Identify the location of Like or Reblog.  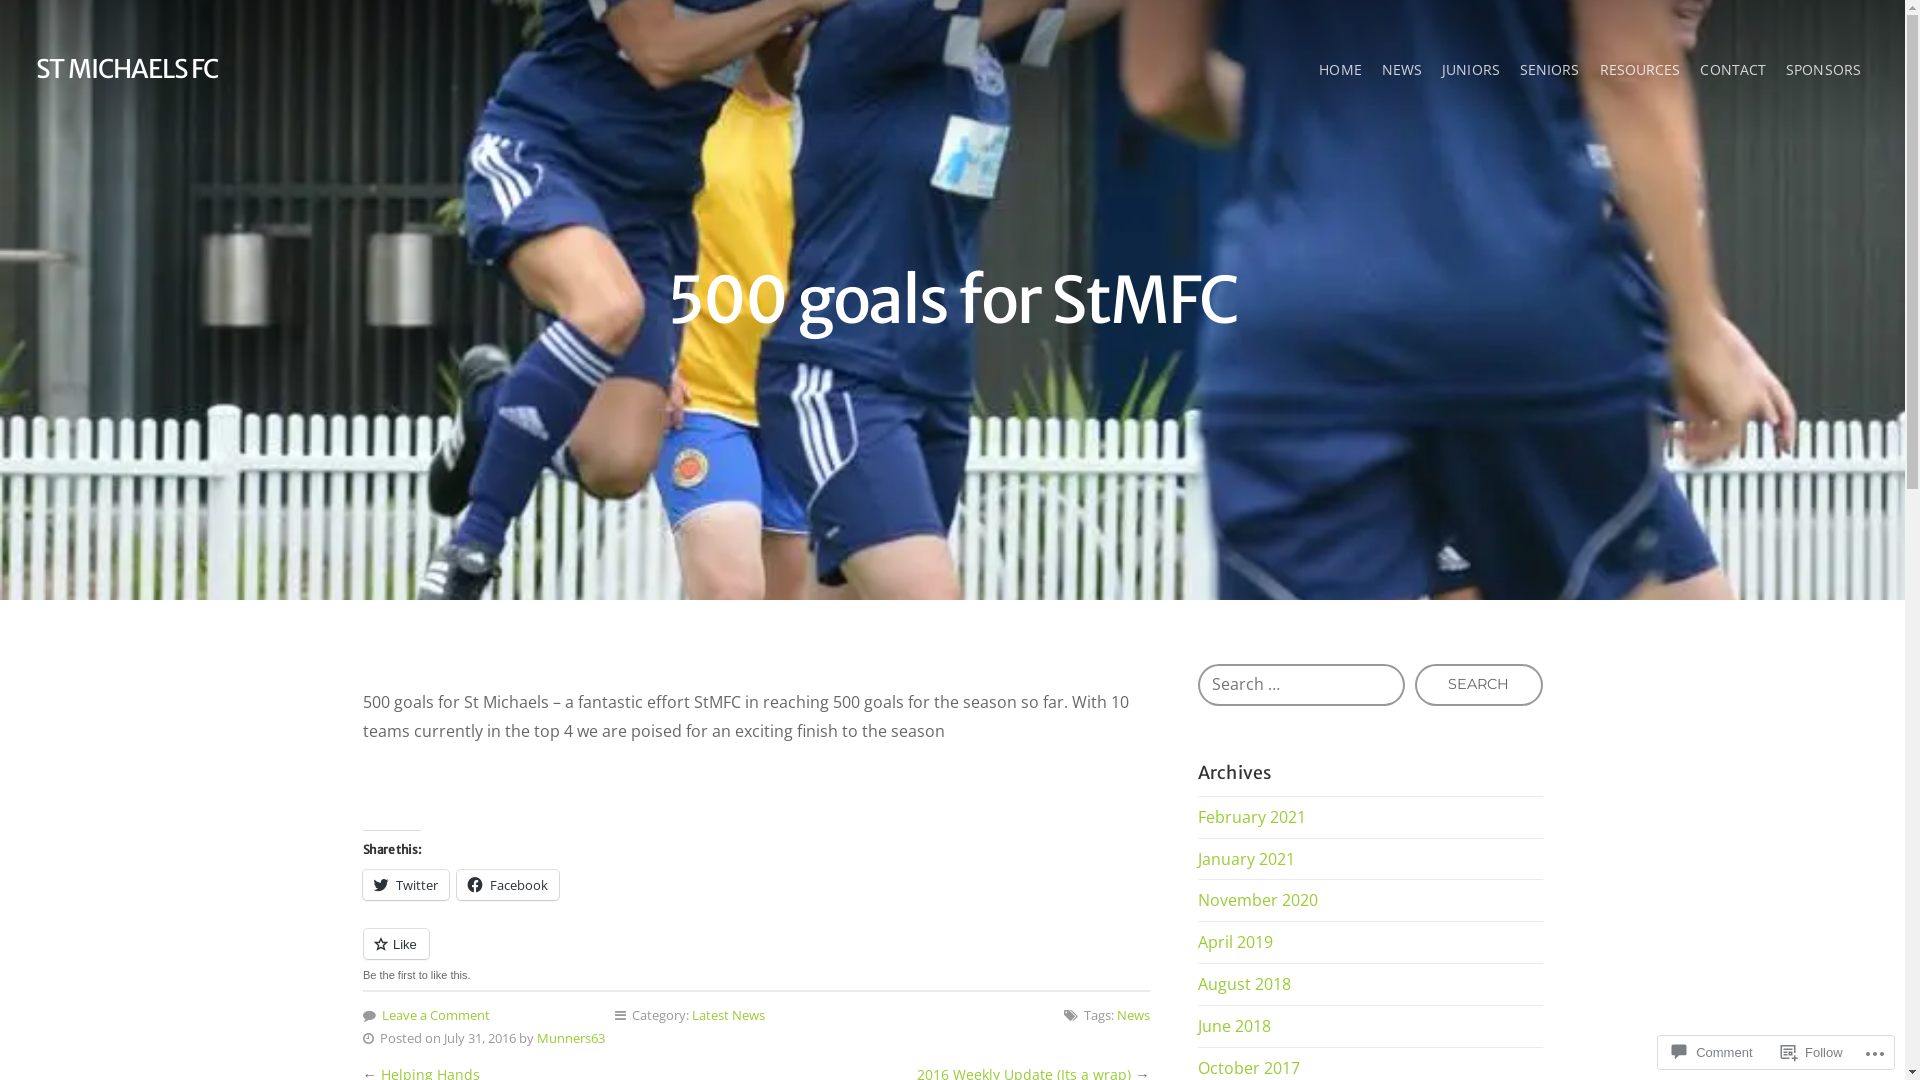
(756, 956).